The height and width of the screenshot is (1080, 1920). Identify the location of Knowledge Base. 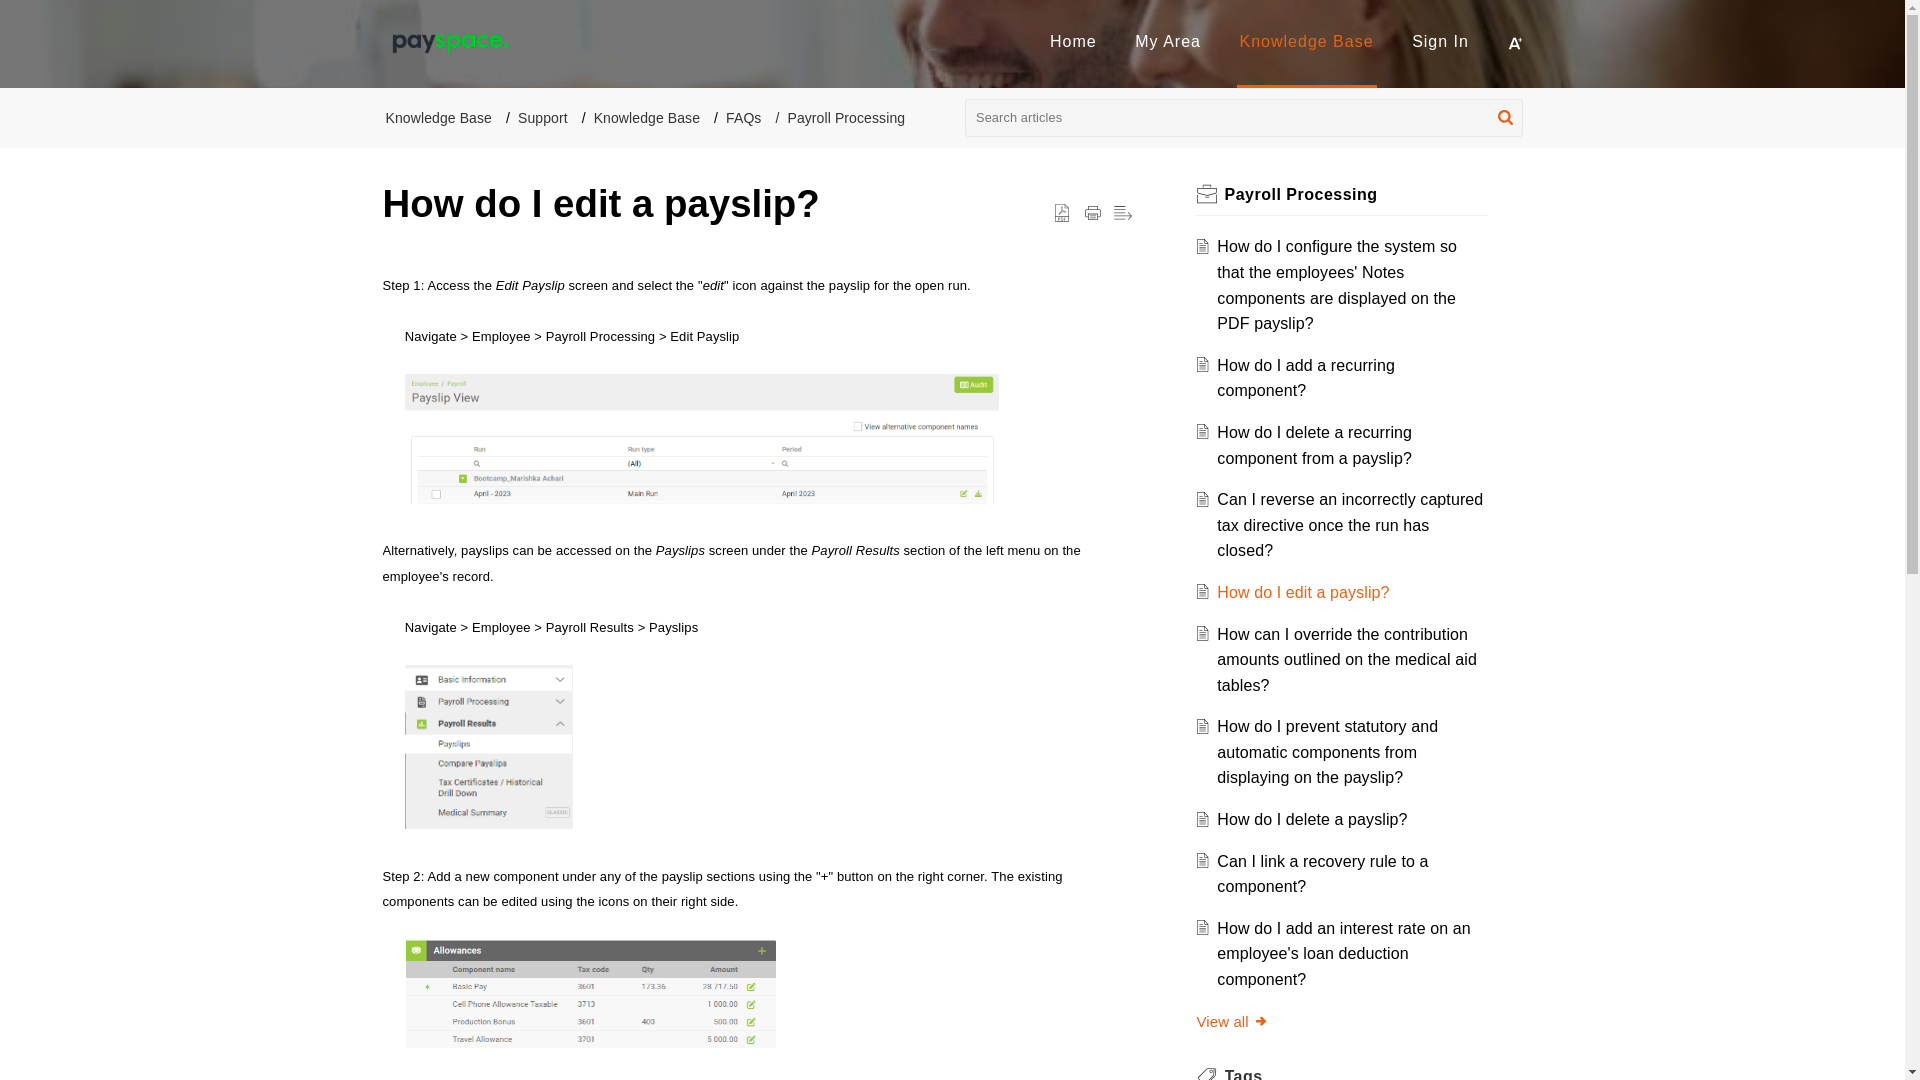
(438, 118).